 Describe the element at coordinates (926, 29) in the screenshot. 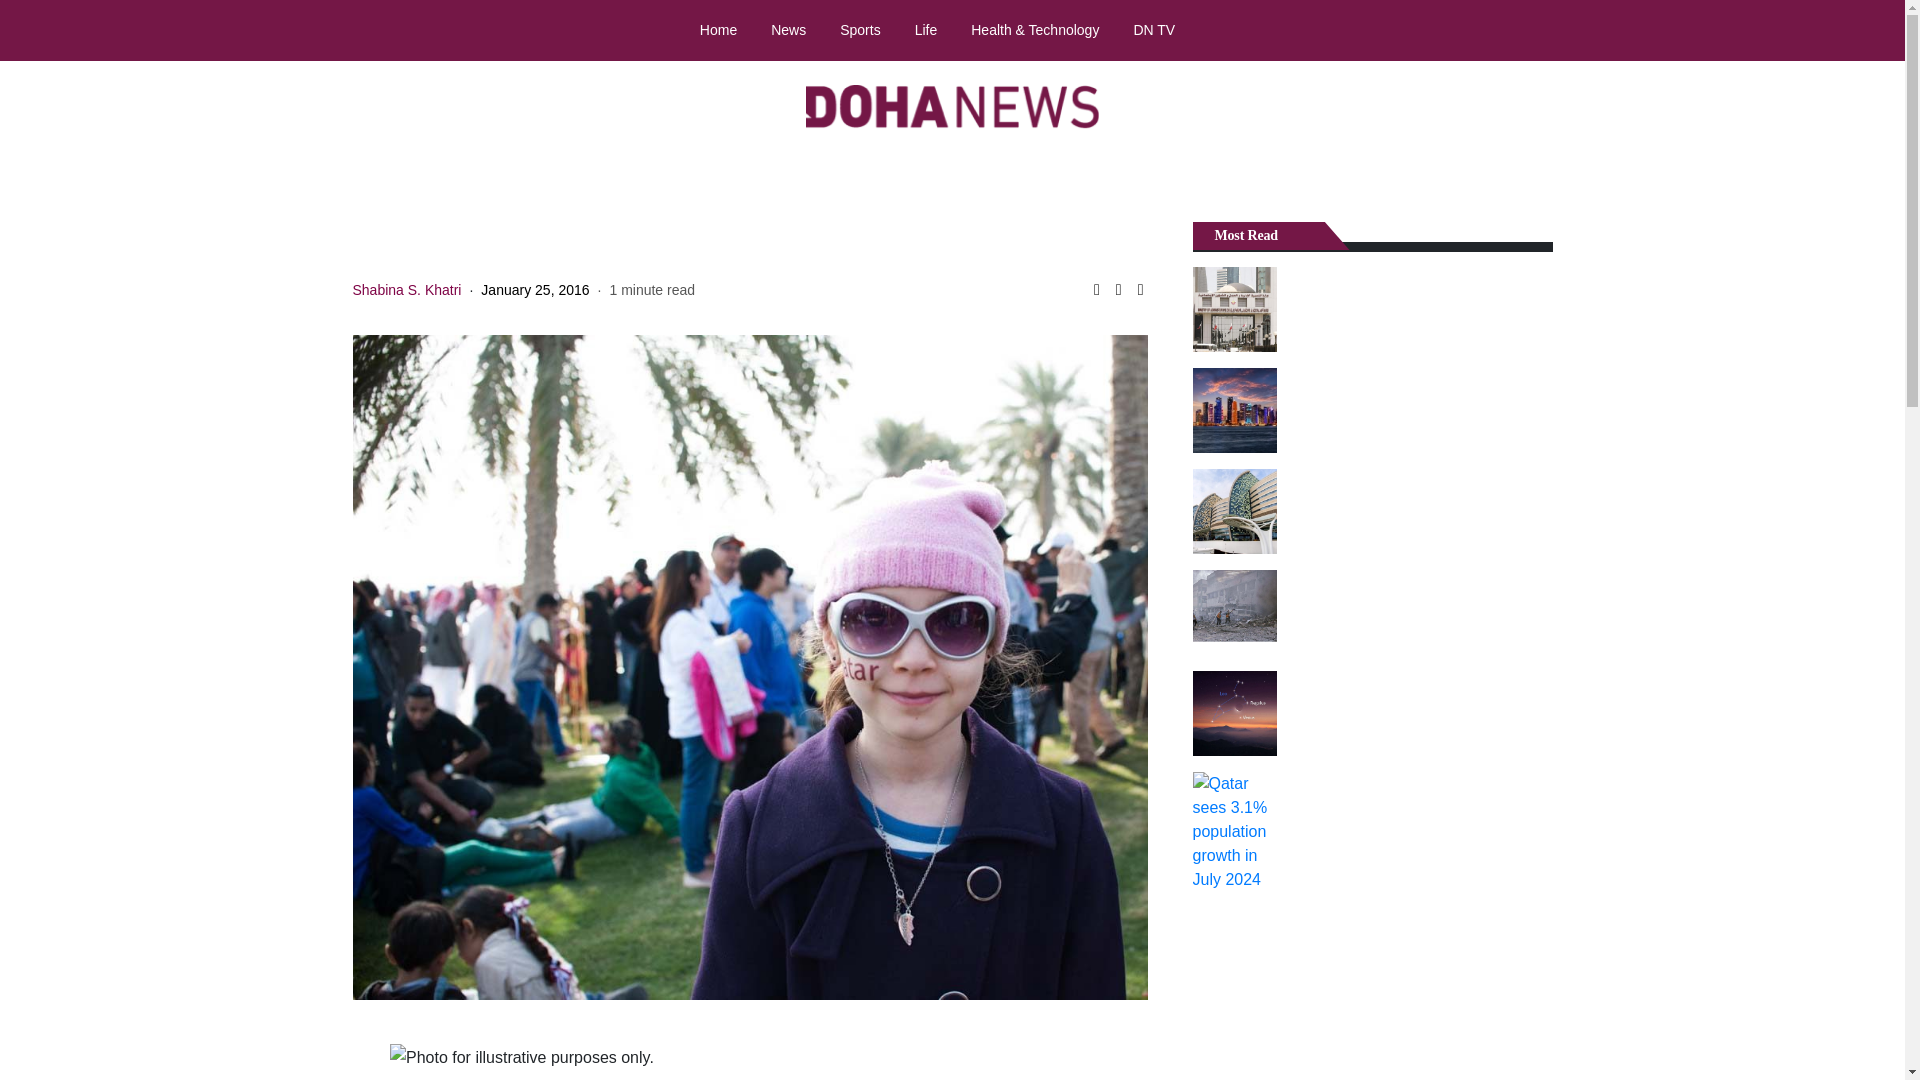

I see `Life` at that location.